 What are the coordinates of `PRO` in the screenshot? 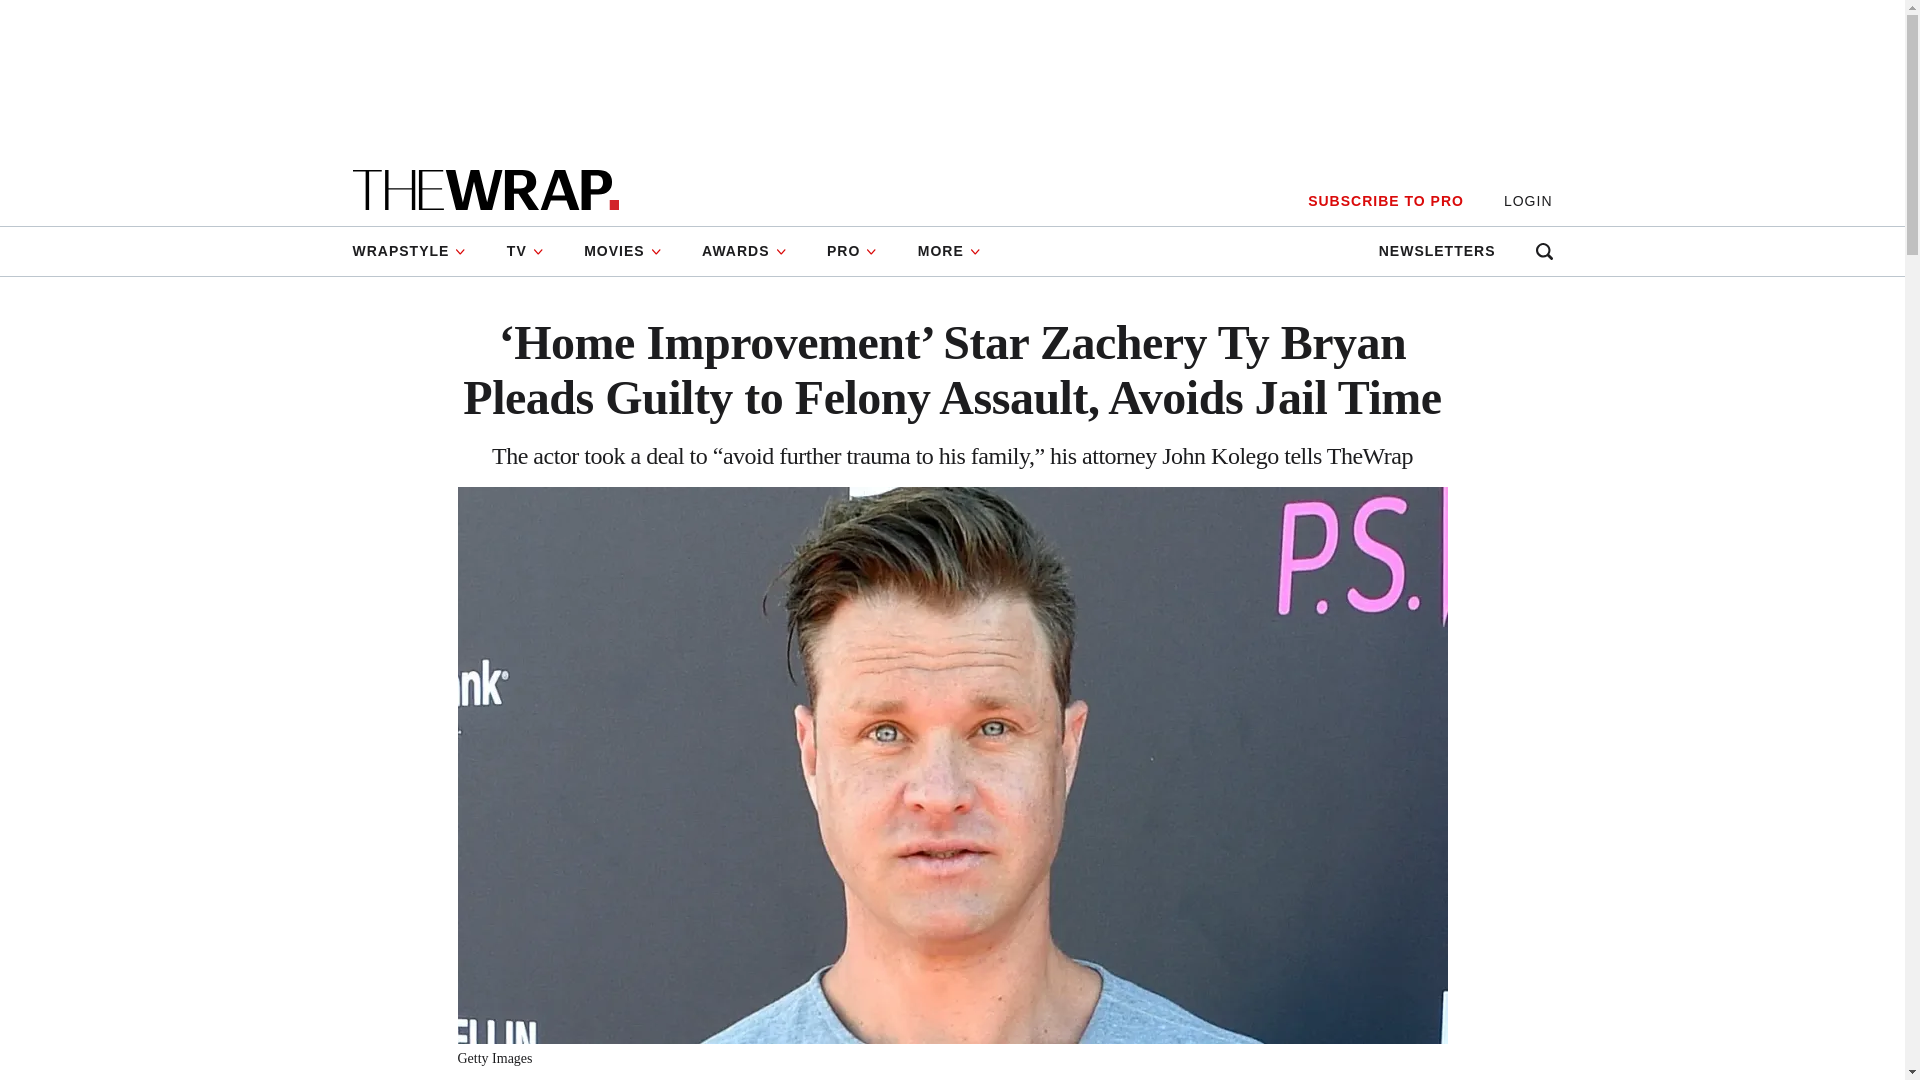 It's located at (852, 251).